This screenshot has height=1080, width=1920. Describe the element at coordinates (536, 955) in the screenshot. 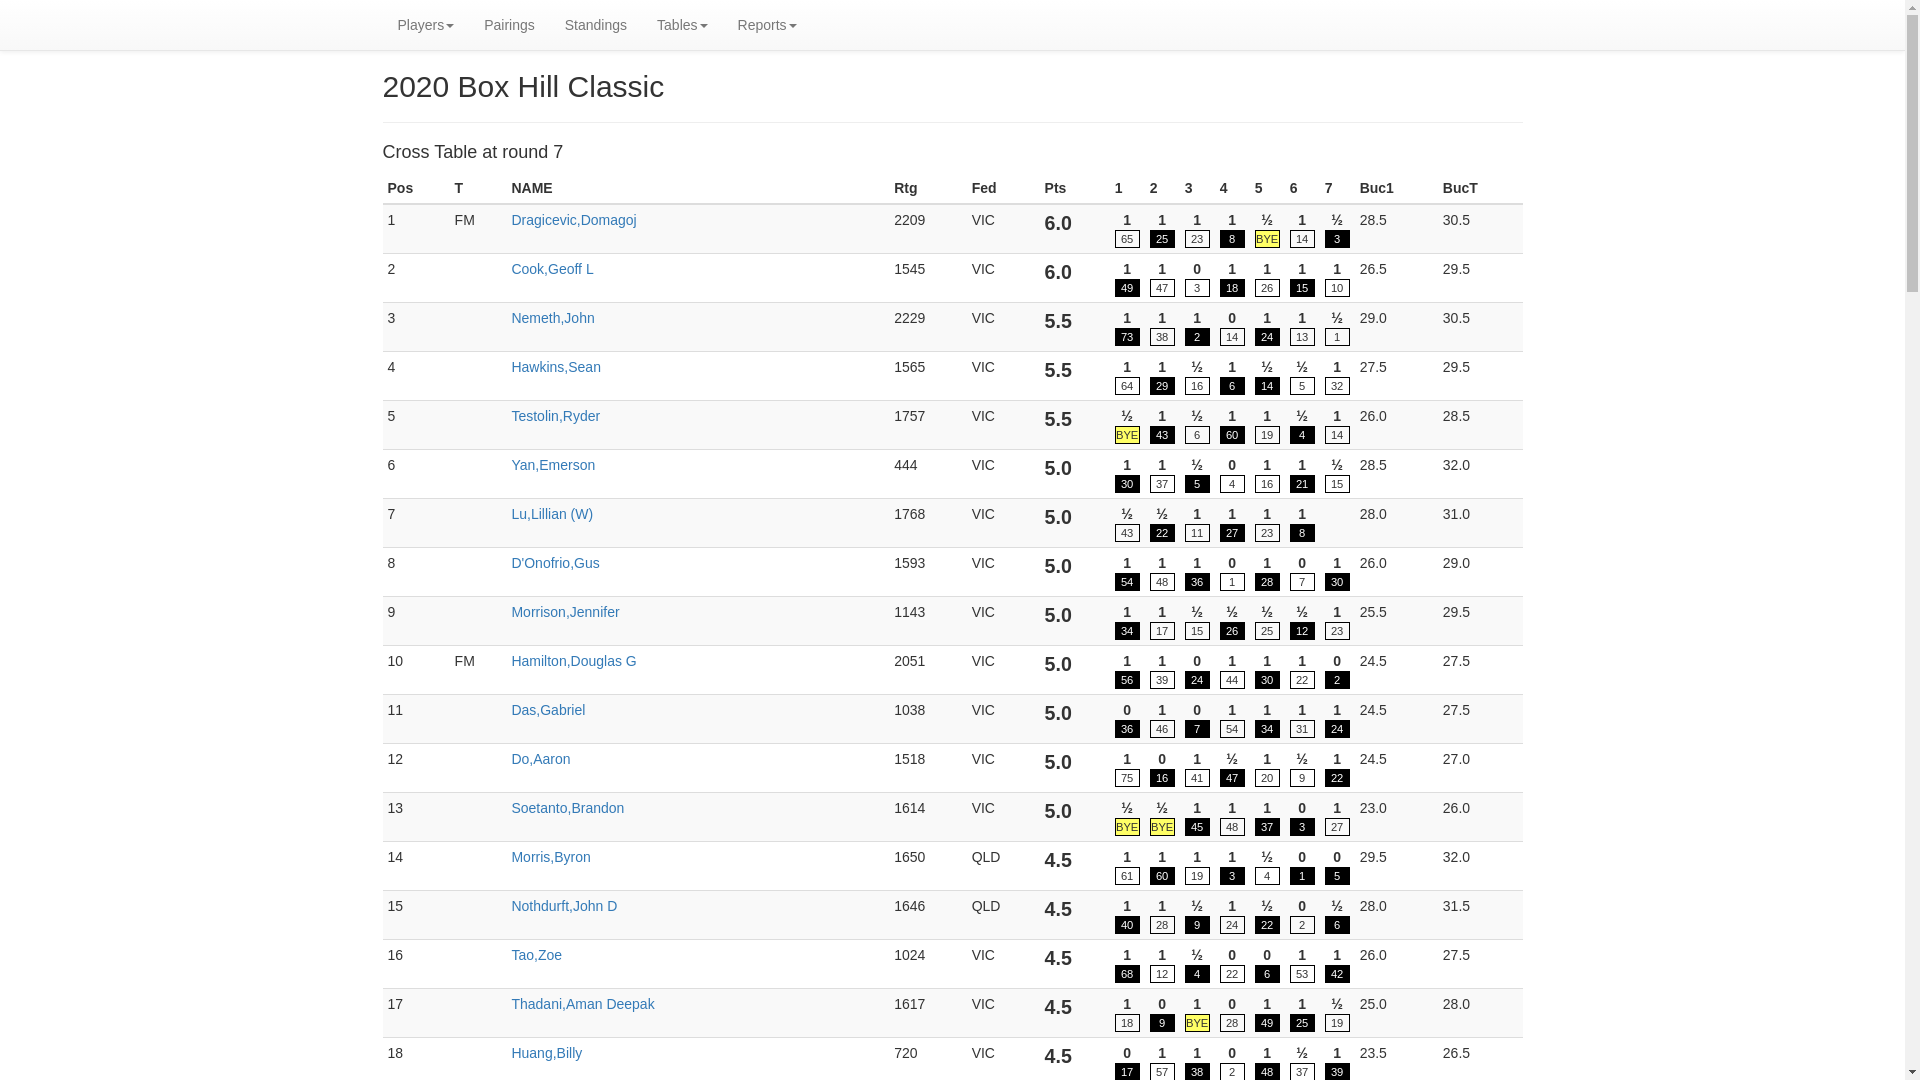

I see `Tao,Zoe` at that location.